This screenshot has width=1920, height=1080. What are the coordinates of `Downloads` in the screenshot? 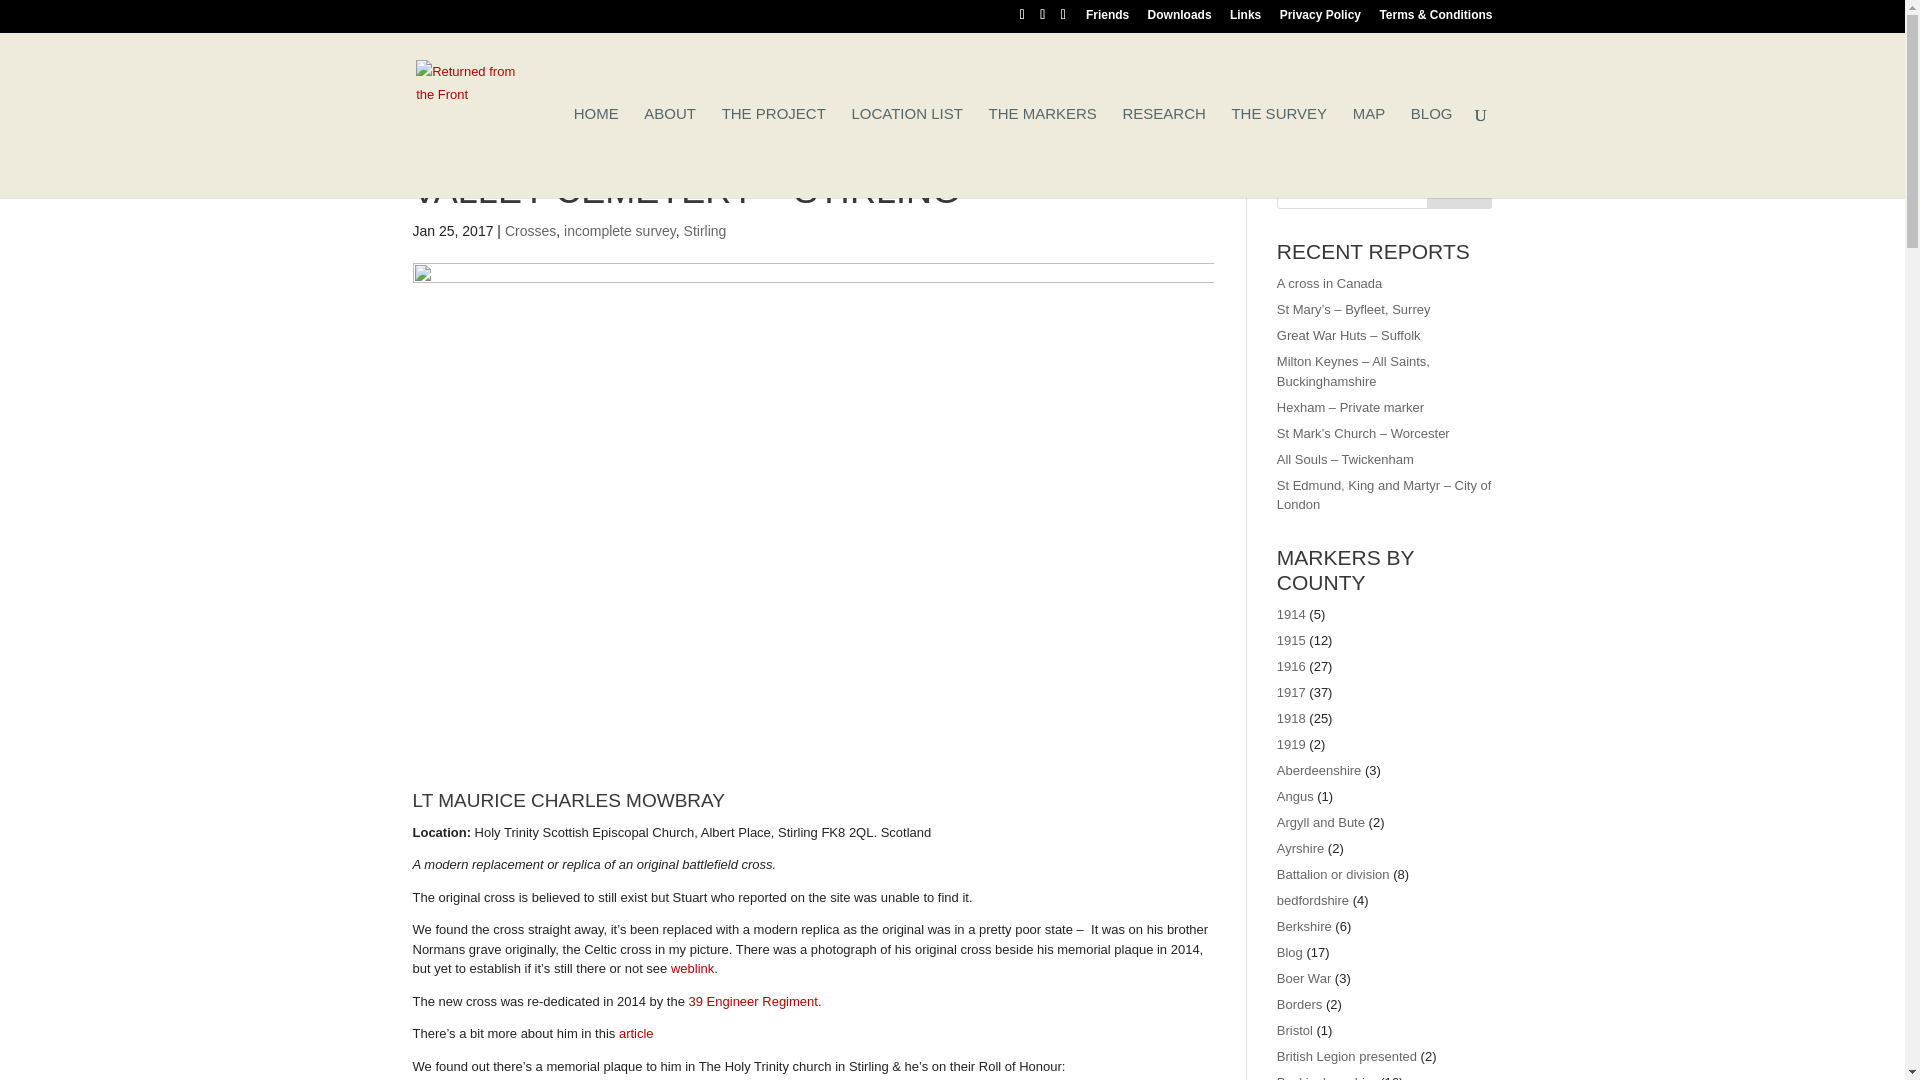 It's located at (1180, 19).